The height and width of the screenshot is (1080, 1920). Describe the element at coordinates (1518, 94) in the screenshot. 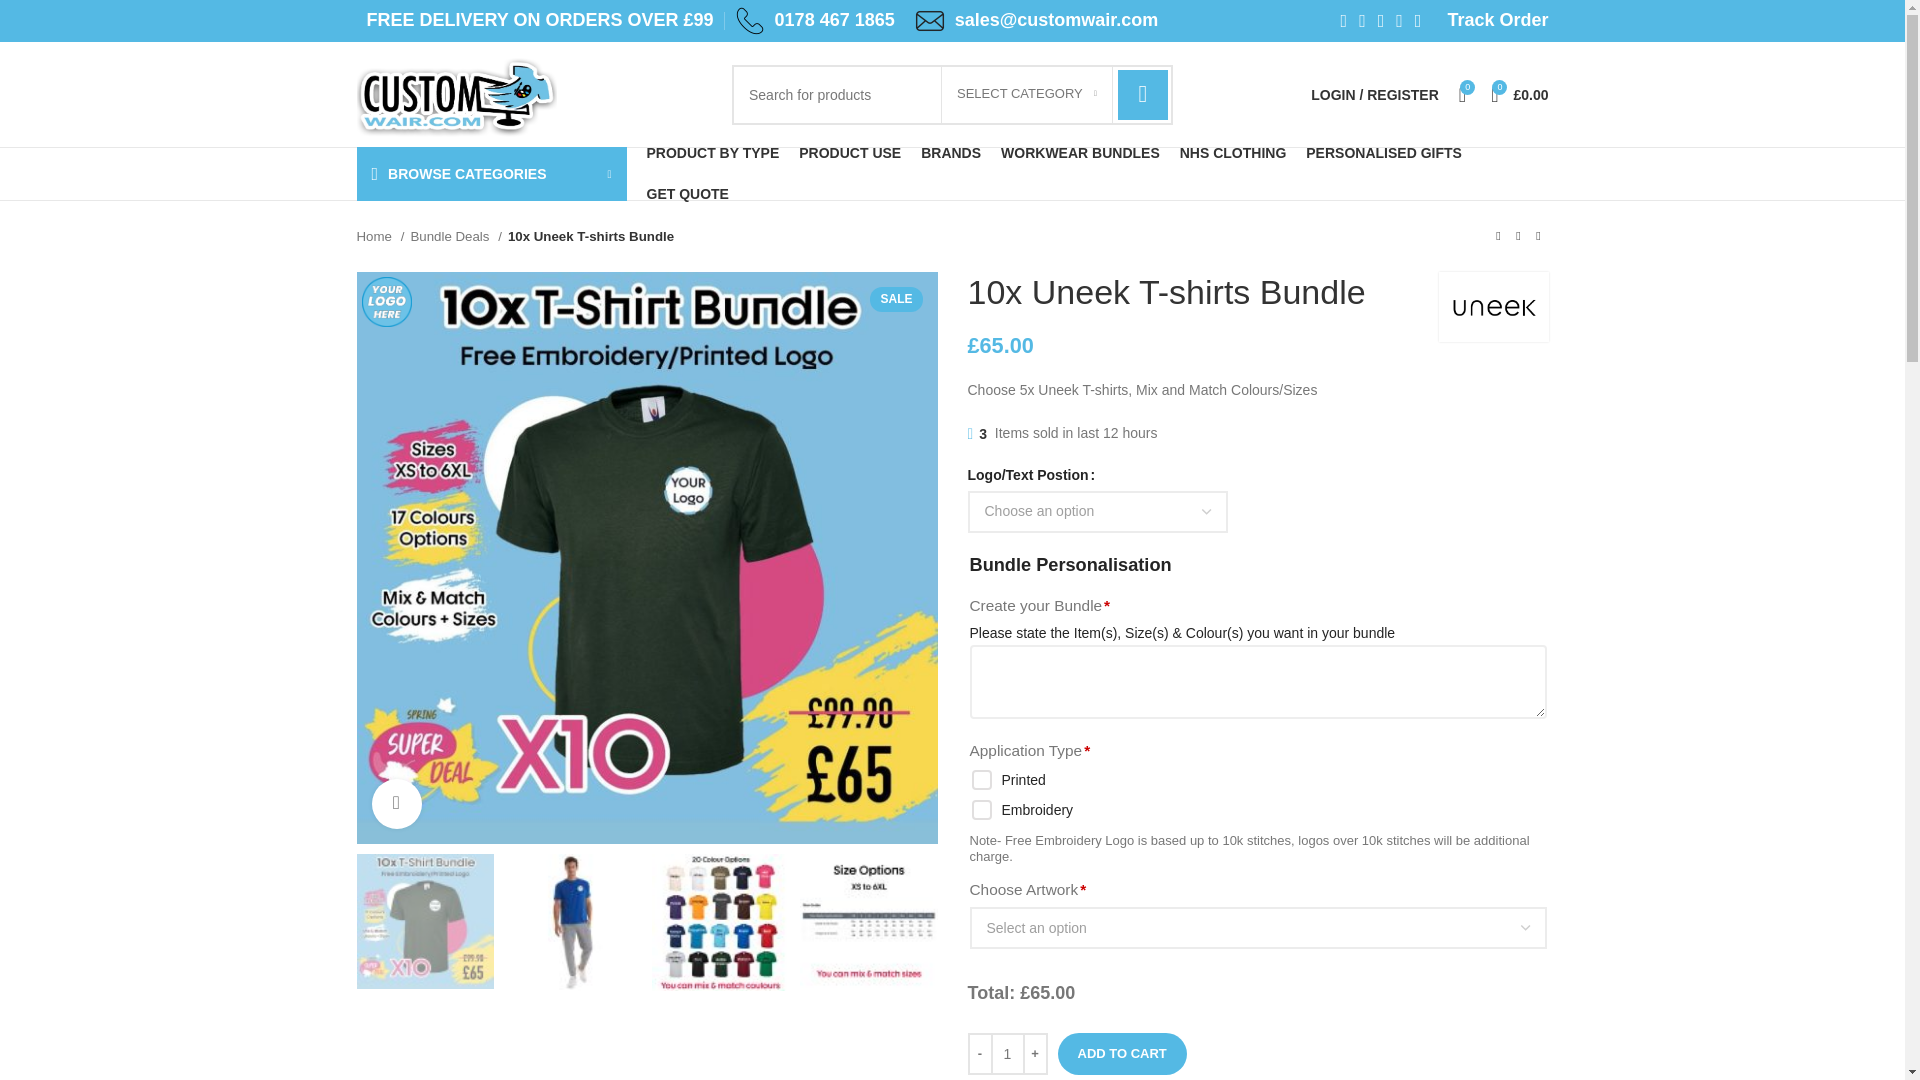

I see `Shopping cart` at that location.